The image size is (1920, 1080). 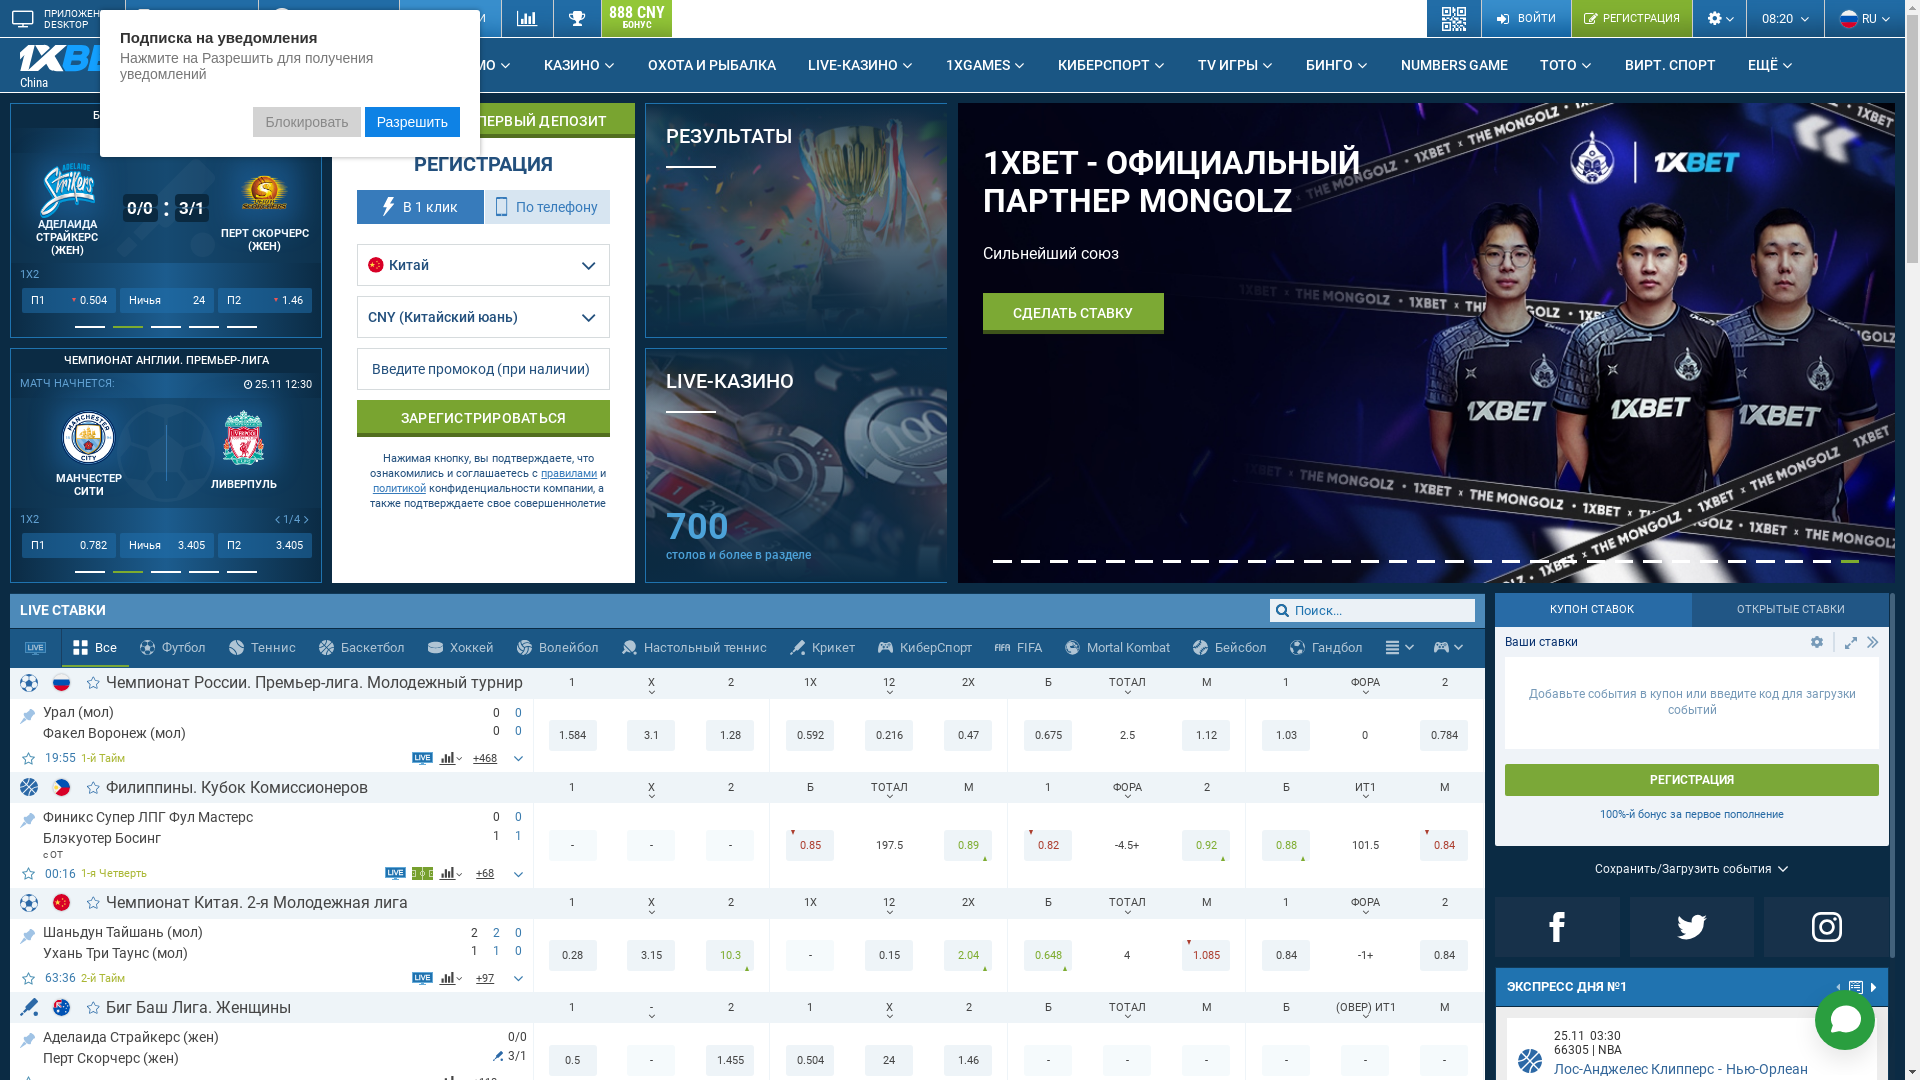 What do you see at coordinates (1118, 648) in the screenshot?
I see `Mortal Kombat` at bounding box center [1118, 648].